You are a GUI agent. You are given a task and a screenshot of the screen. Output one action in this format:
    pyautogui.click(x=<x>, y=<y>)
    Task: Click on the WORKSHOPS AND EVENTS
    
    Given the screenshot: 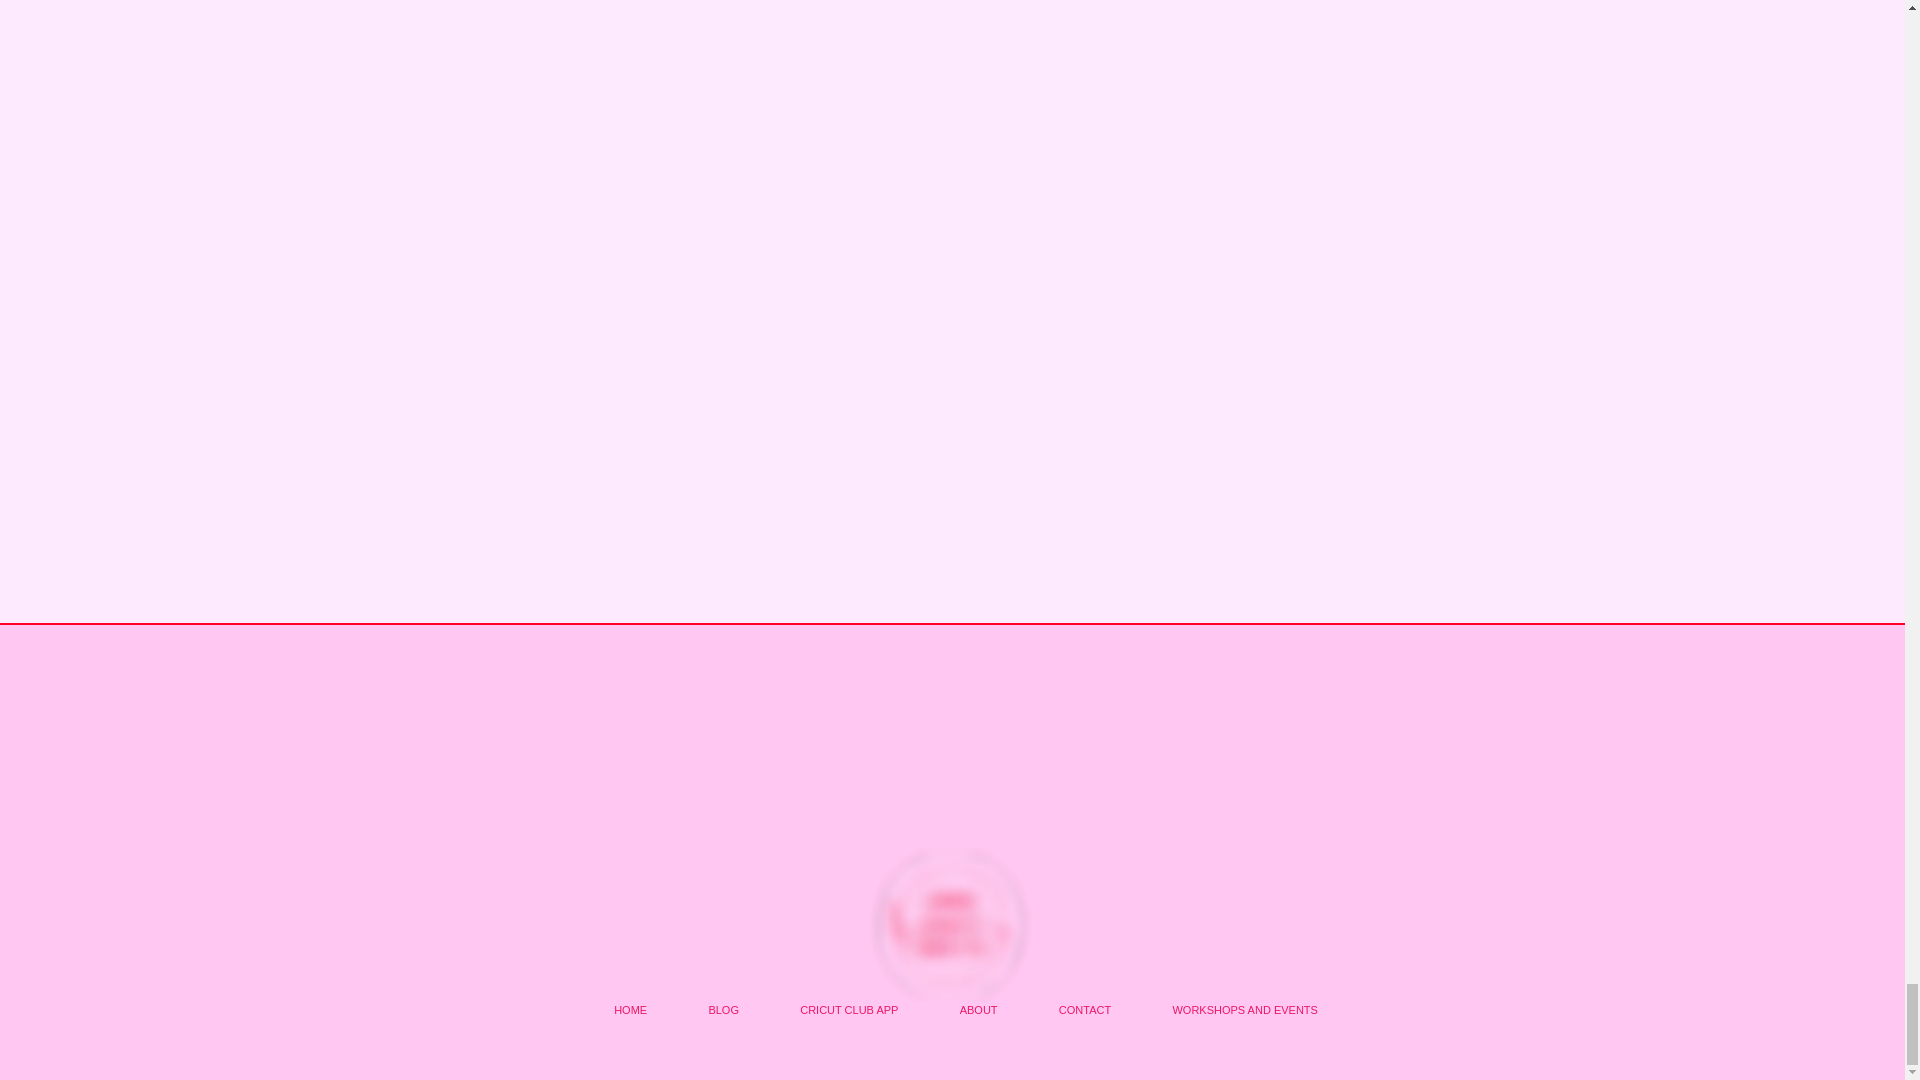 What is the action you would take?
    pyautogui.click(x=1246, y=1010)
    